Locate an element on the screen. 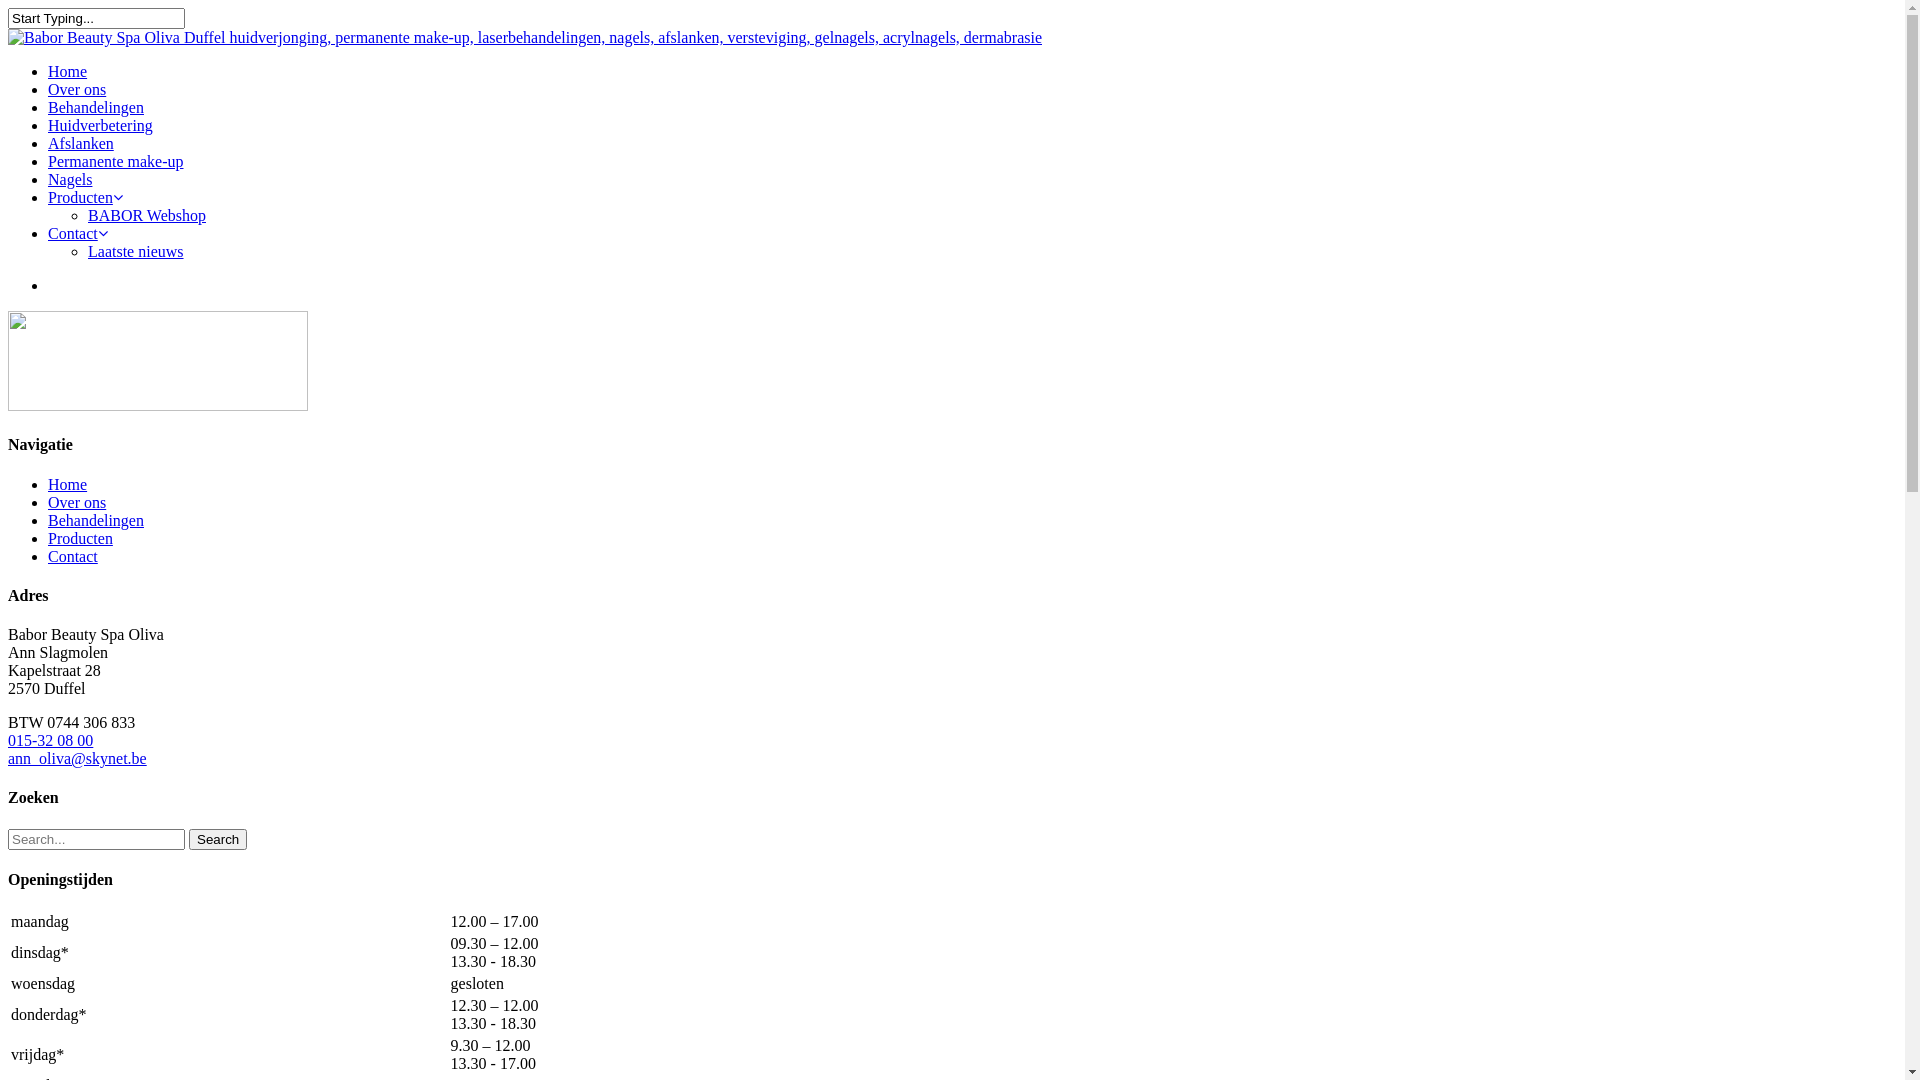  Nagels is located at coordinates (70, 180).